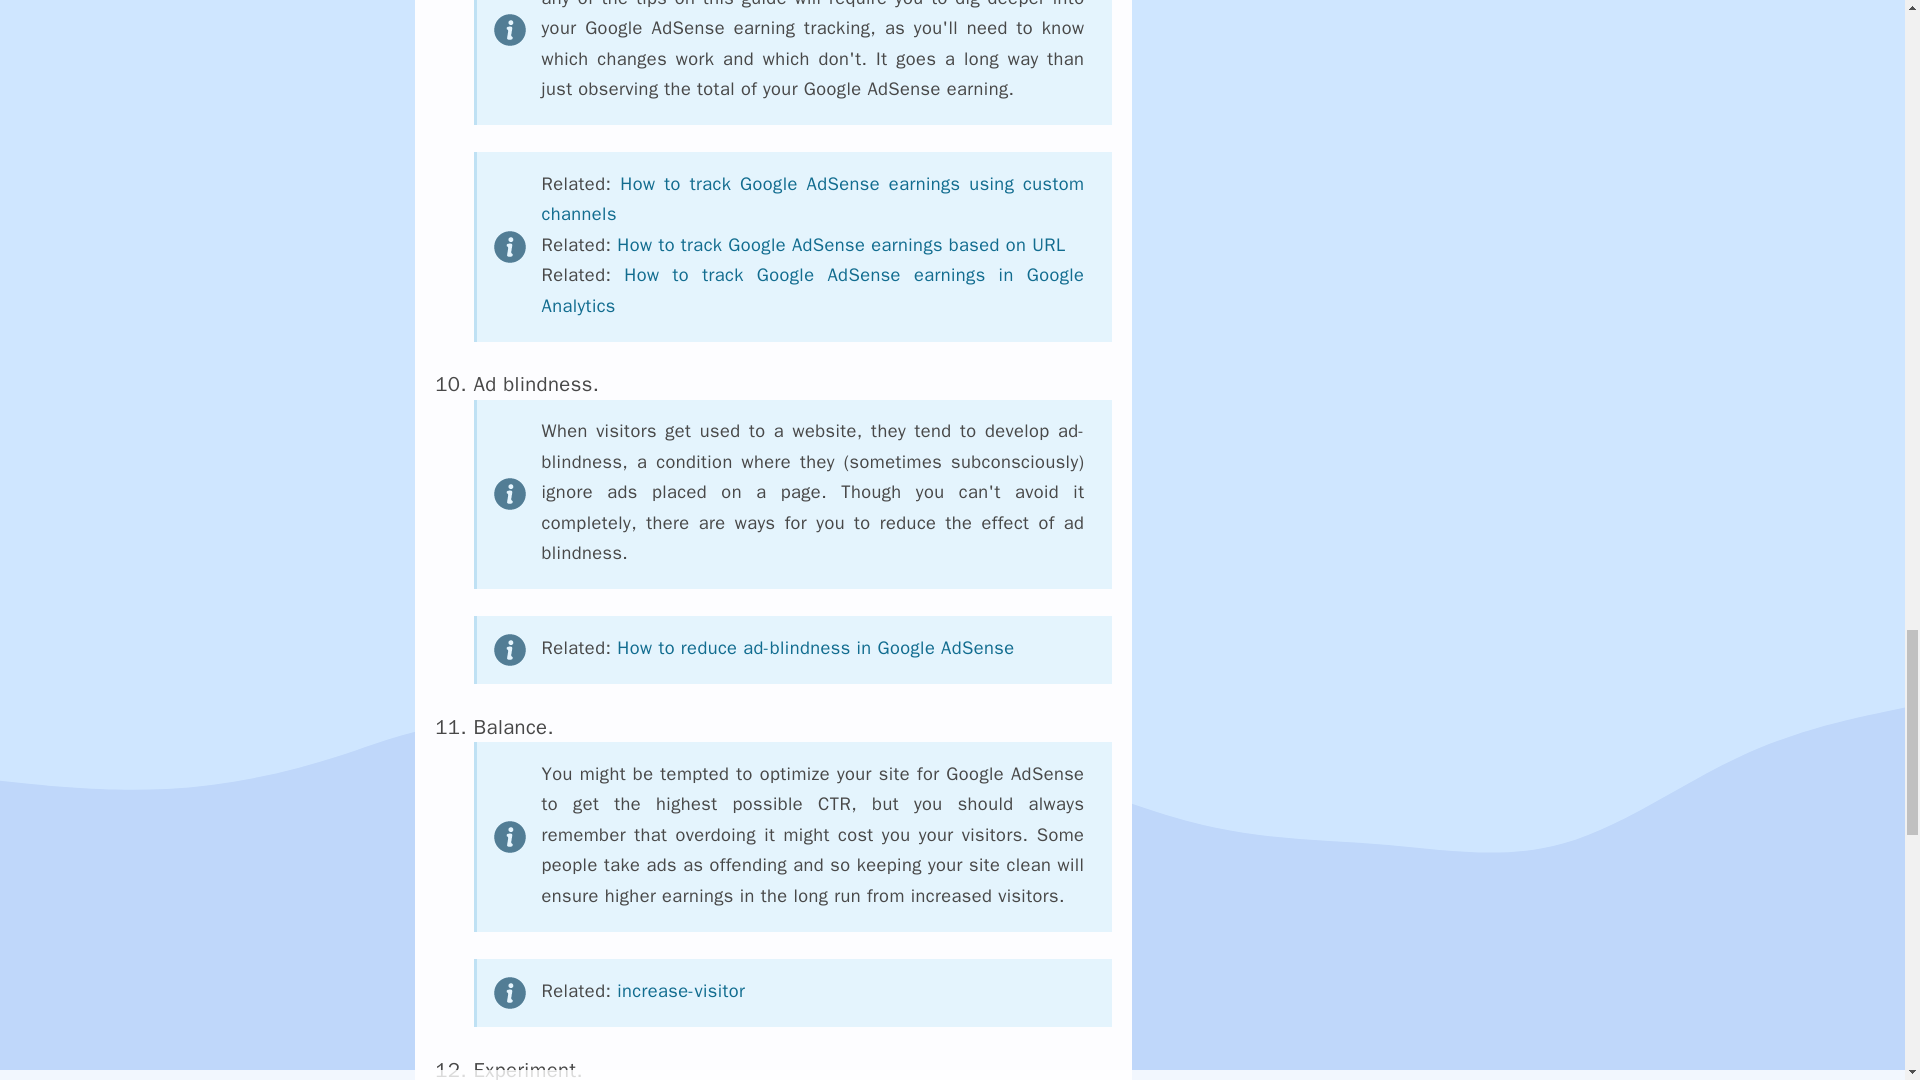 Image resolution: width=1920 pixels, height=1080 pixels. Describe the element at coordinates (814, 647) in the screenshot. I see `google-adsense:reduce-ad-blindness` at that location.